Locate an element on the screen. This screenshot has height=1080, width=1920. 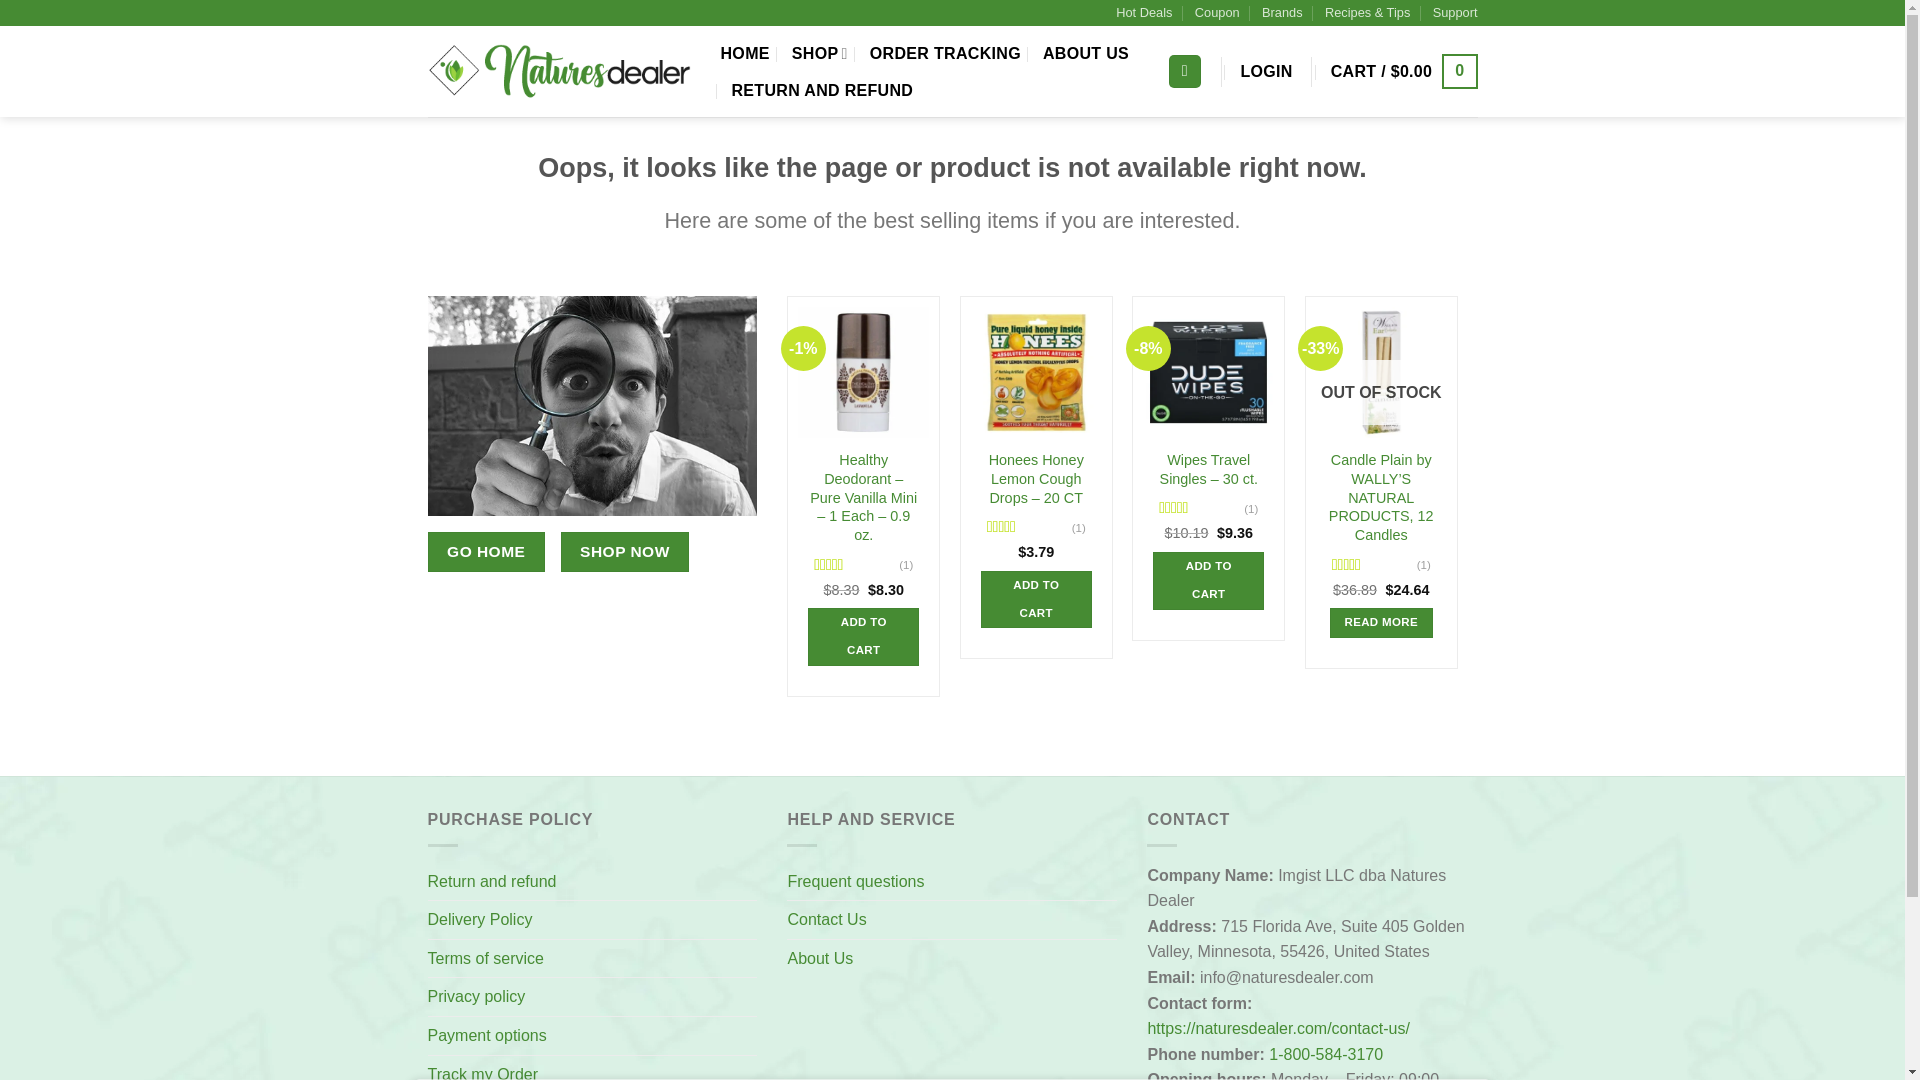
SHOP is located at coordinates (820, 53).